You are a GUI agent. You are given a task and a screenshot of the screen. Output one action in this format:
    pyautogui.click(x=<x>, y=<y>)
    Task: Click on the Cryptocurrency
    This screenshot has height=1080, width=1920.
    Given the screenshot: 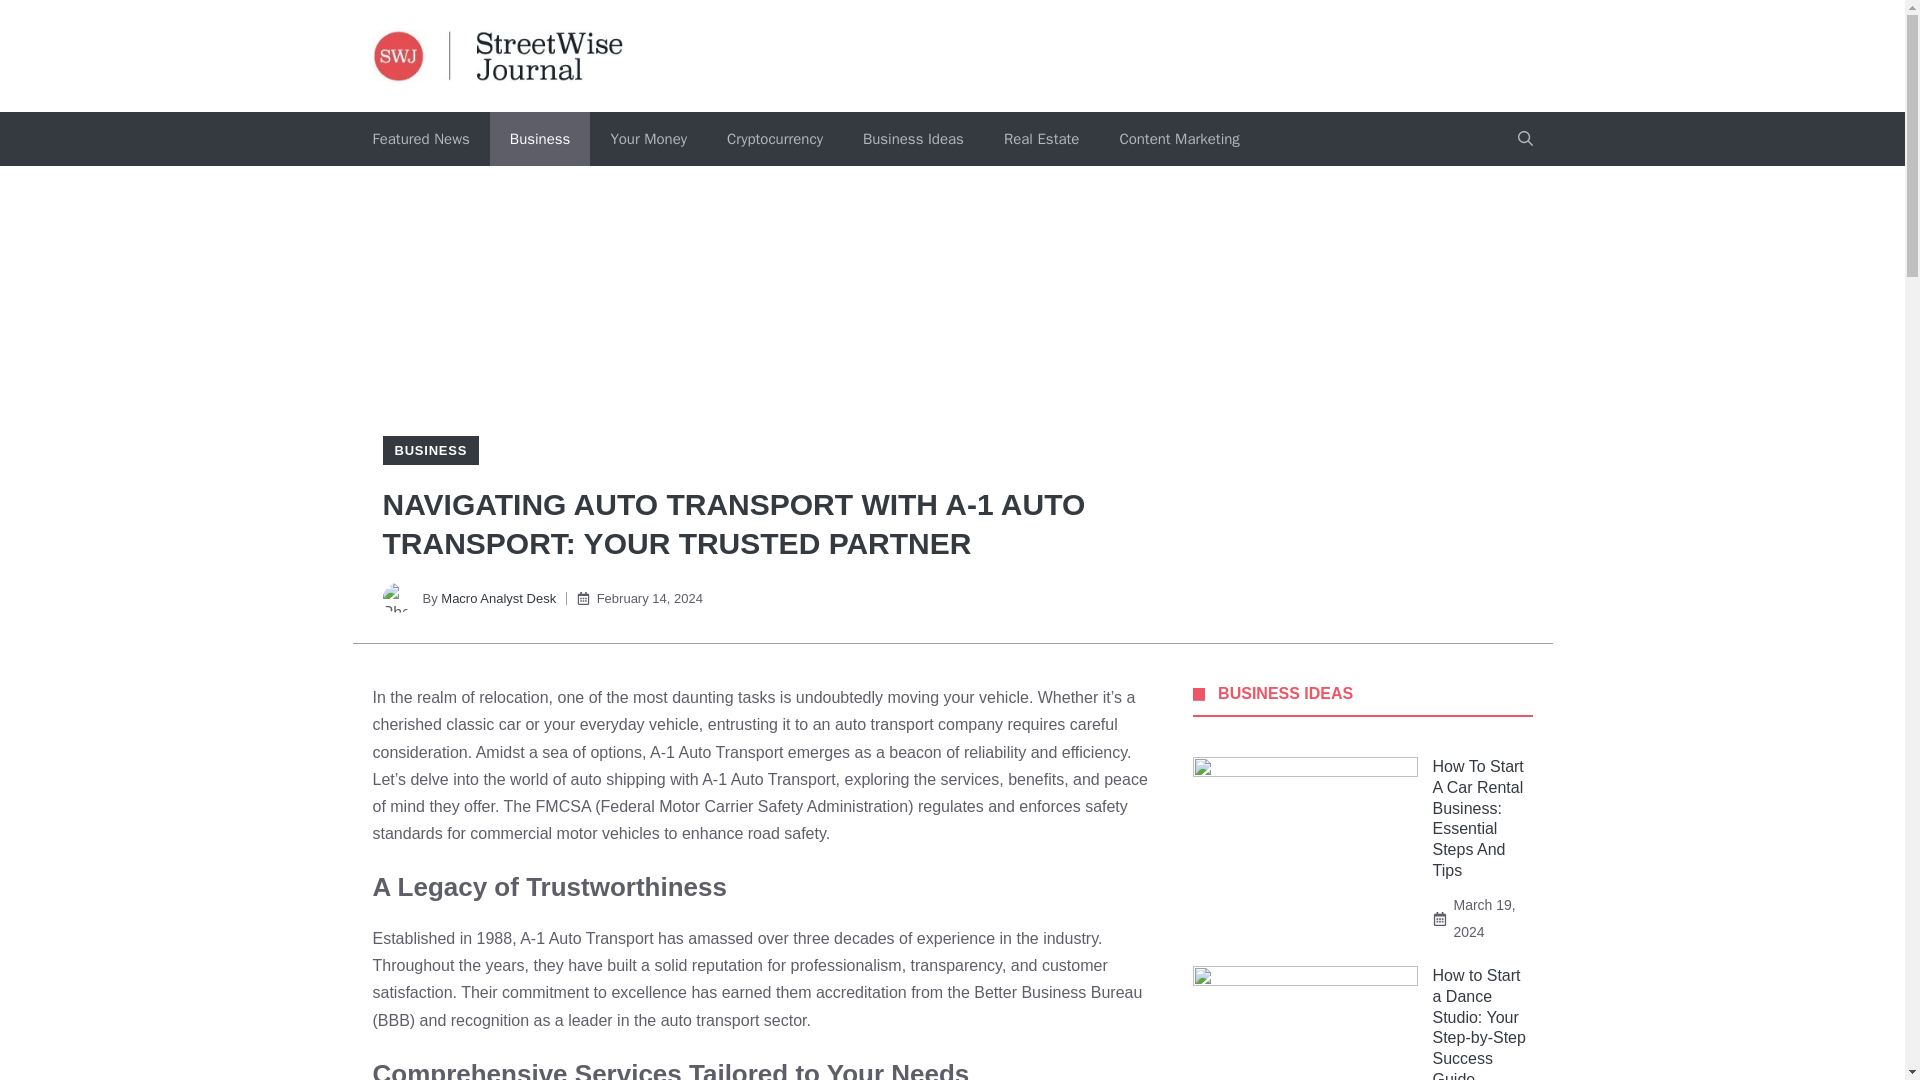 What is the action you would take?
    pyautogui.click(x=774, y=139)
    